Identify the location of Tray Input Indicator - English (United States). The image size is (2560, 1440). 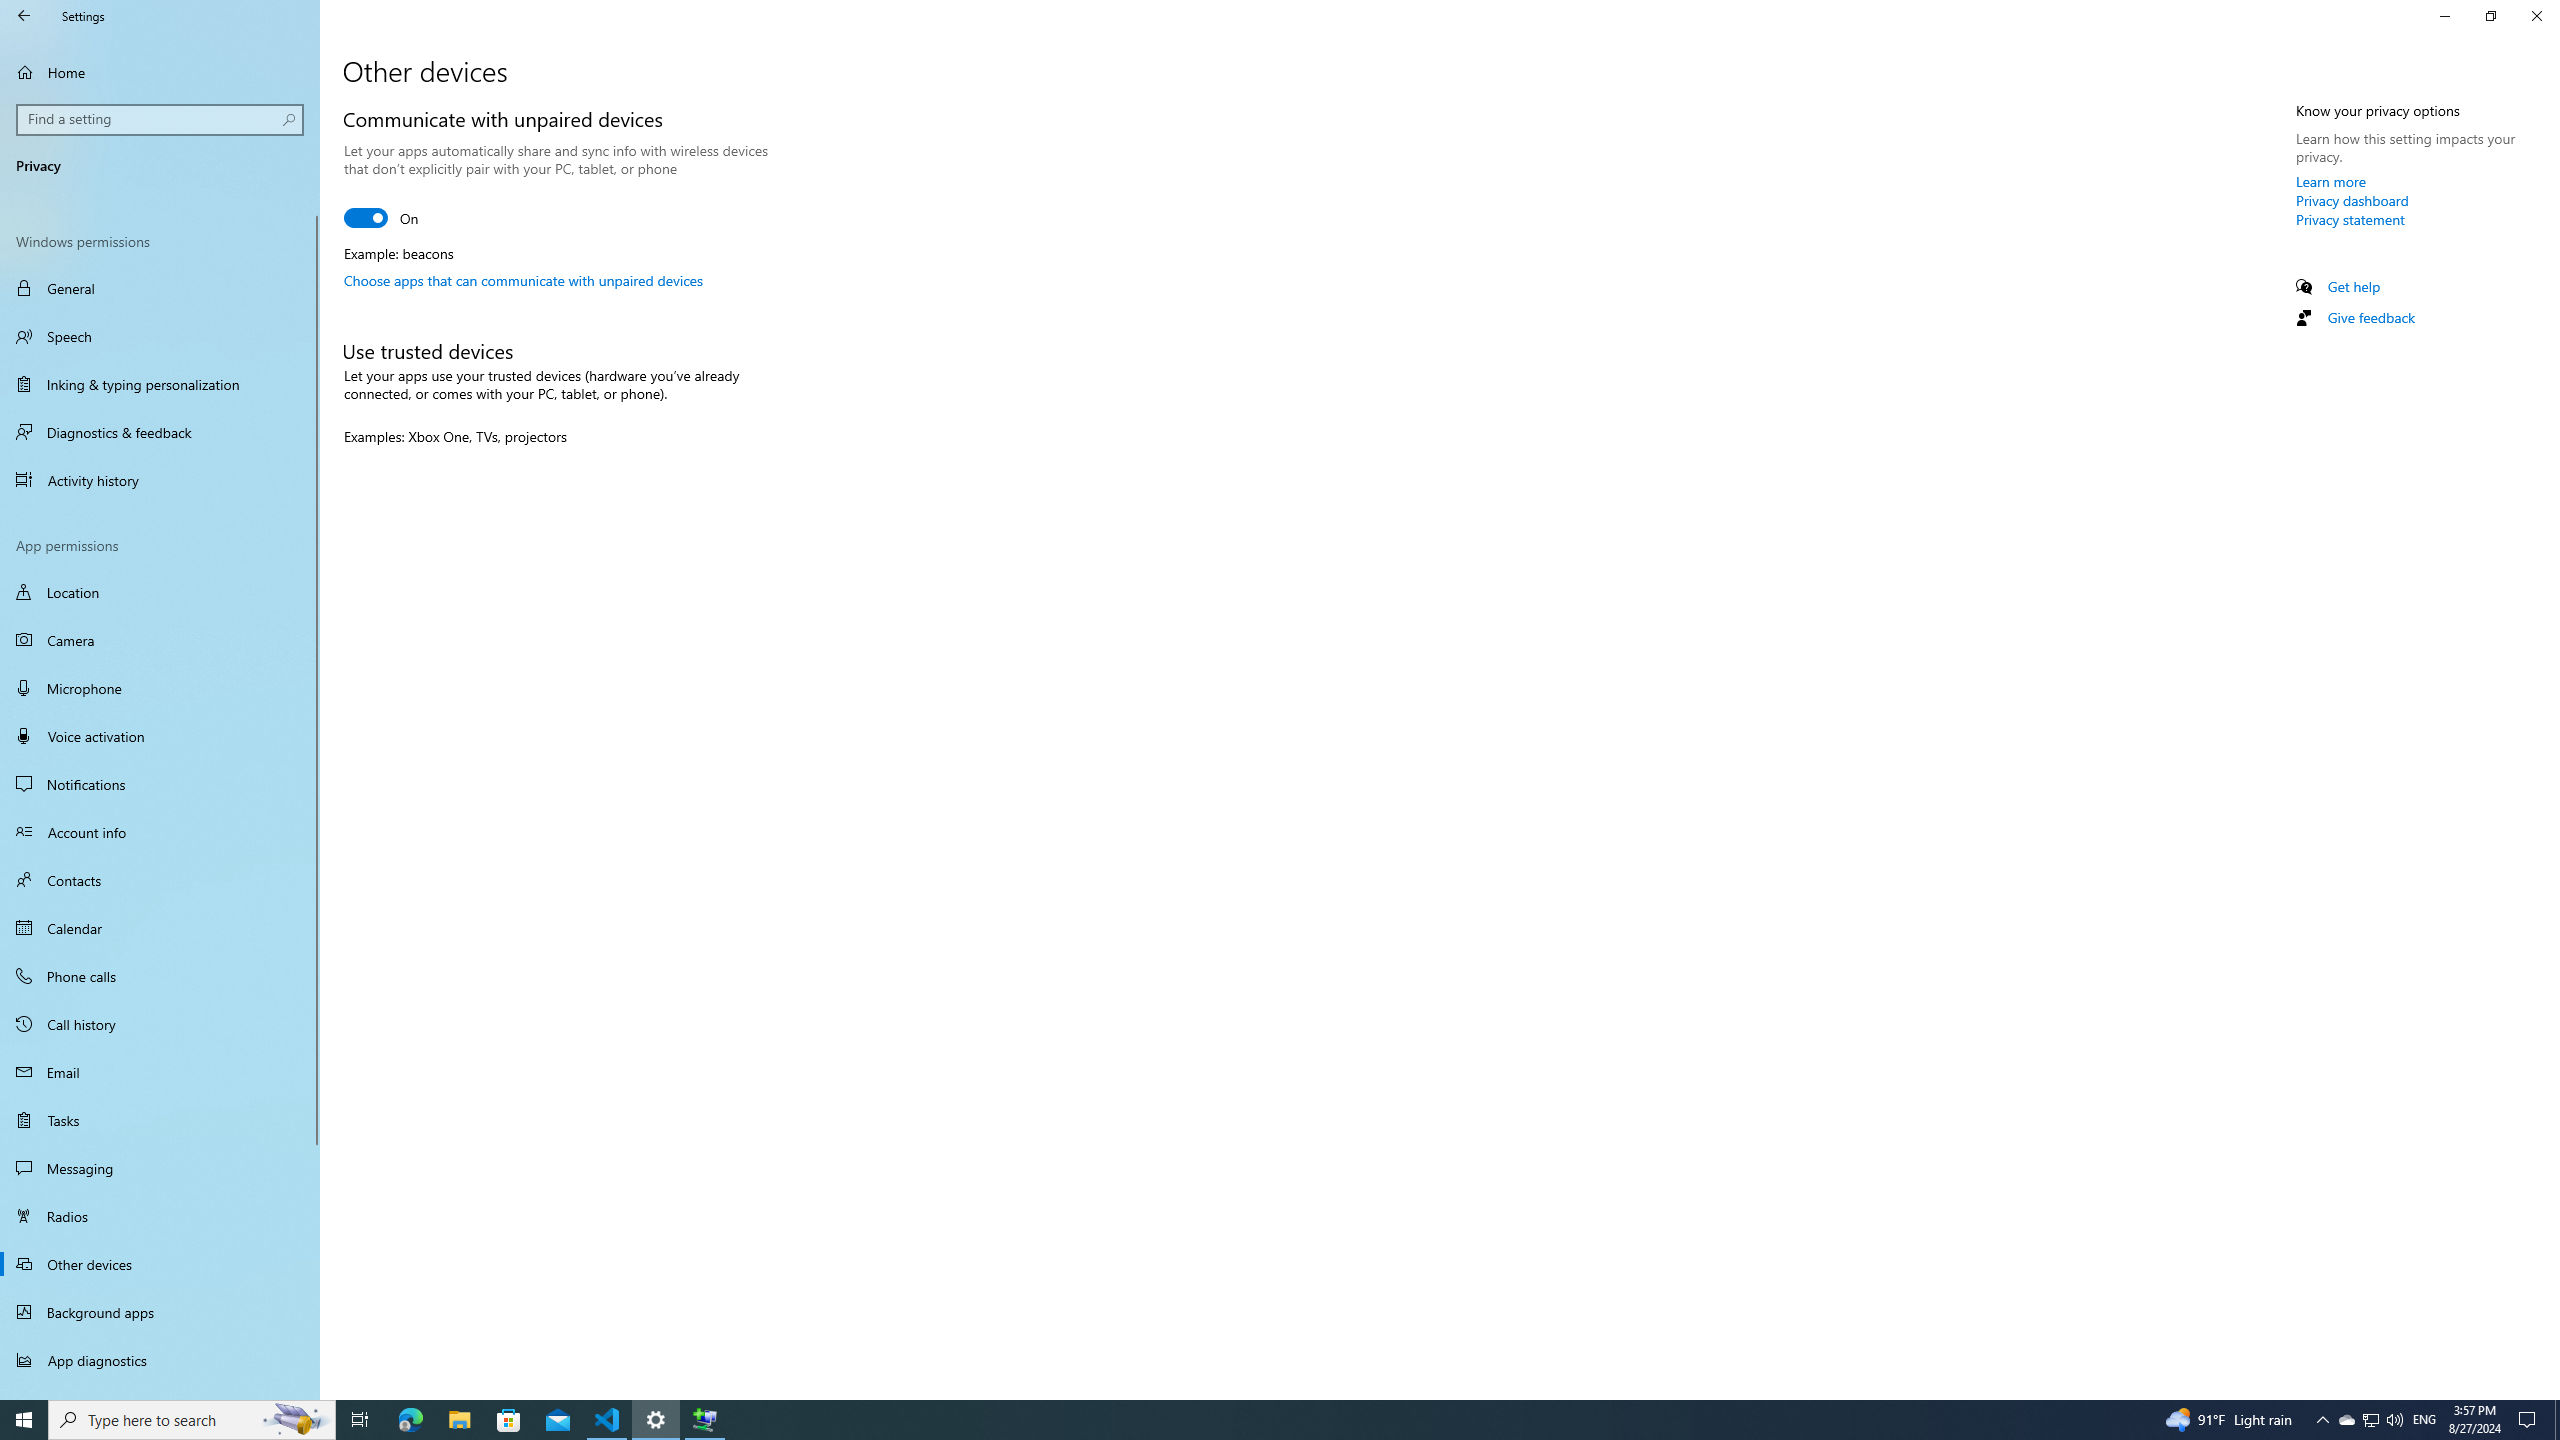
(2424, 1420).